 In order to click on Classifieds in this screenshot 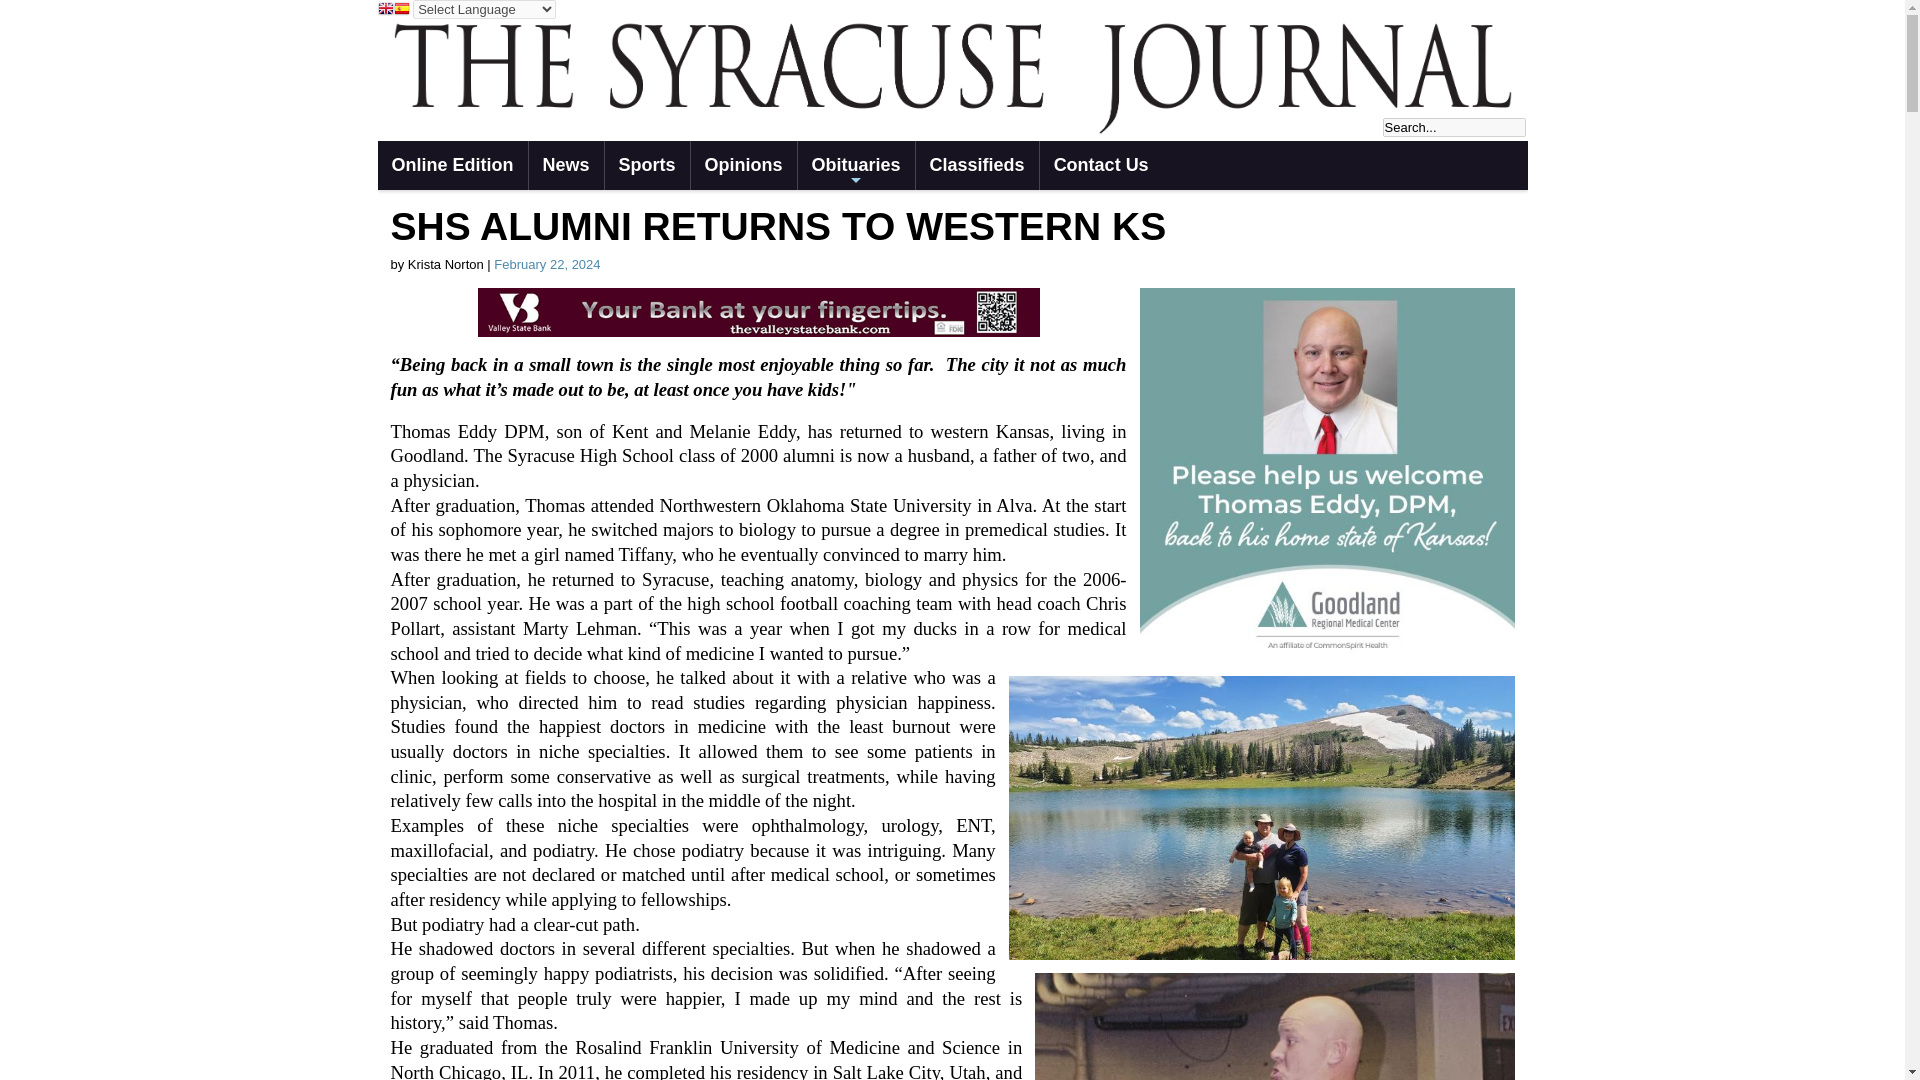, I will do `click(976, 166)`.